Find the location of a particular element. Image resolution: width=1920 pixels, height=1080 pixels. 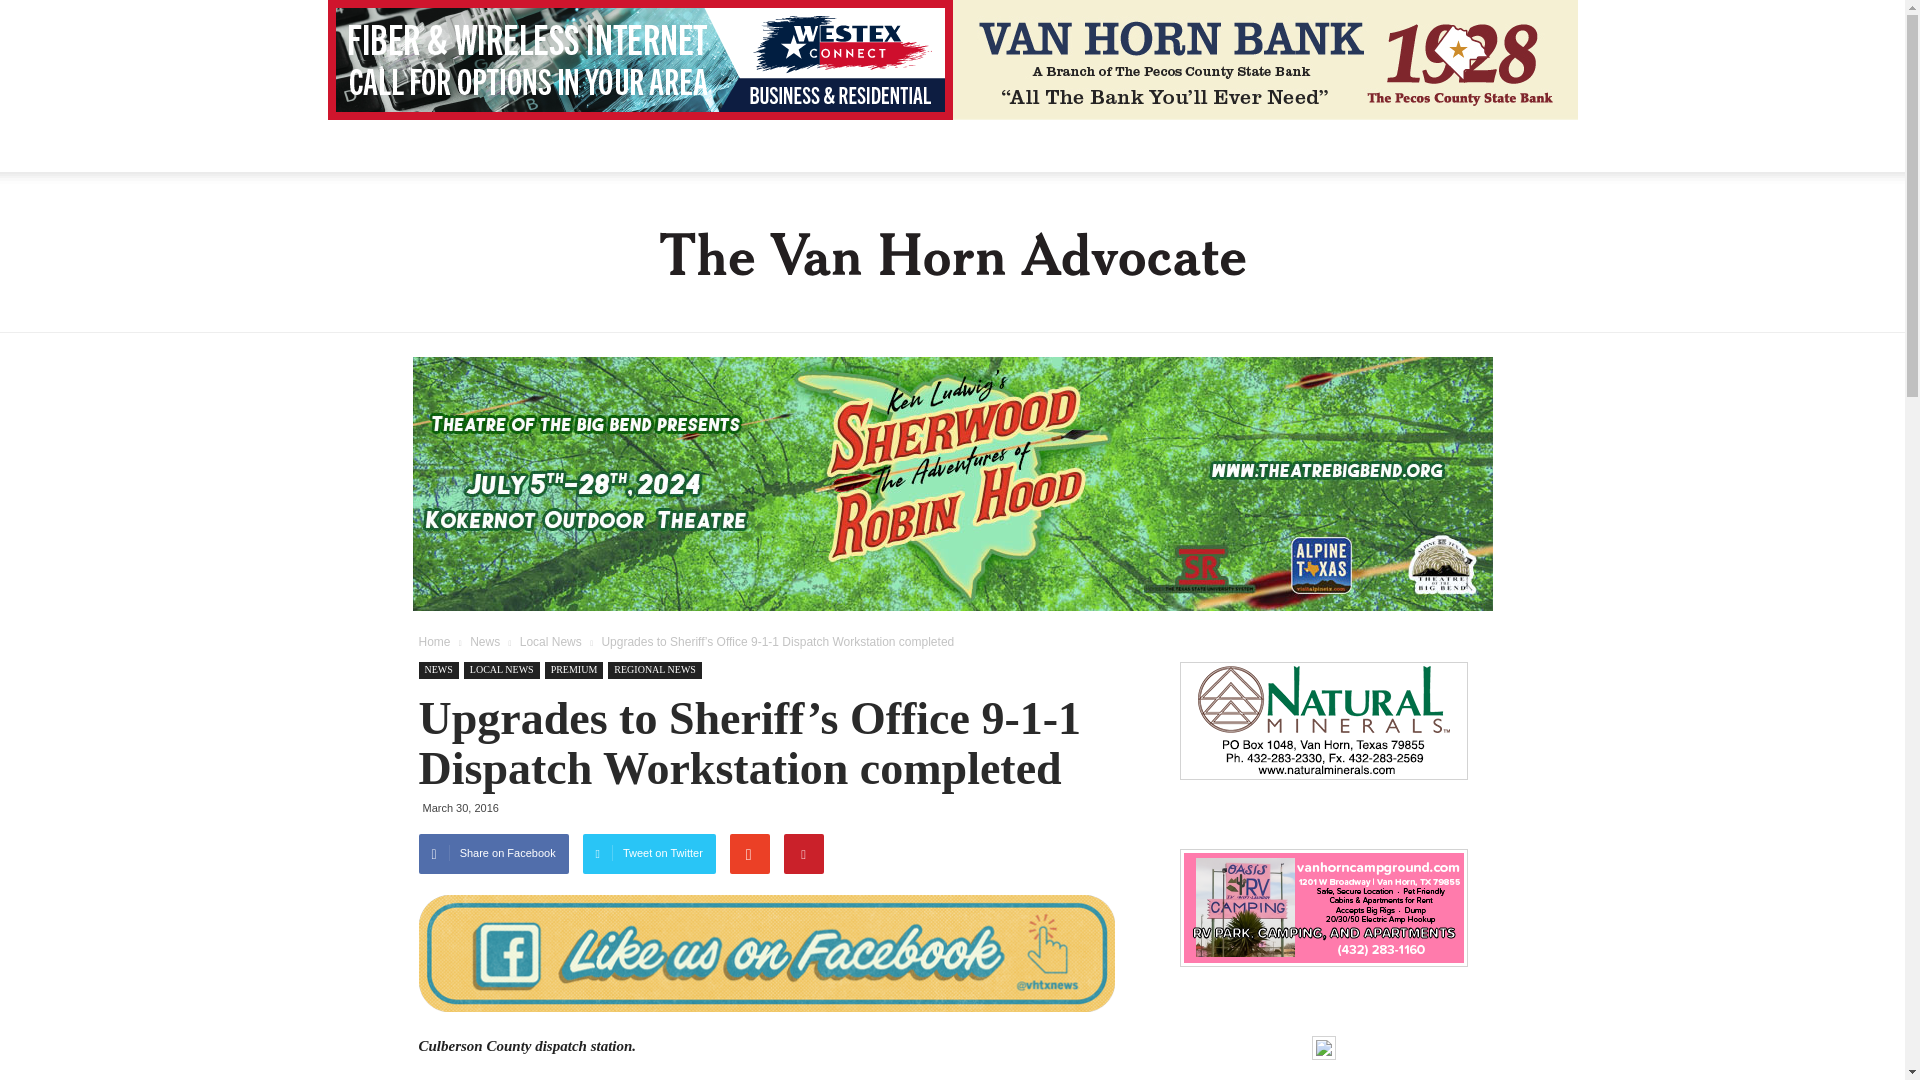

CITY HALL is located at coordinates (624, 145).